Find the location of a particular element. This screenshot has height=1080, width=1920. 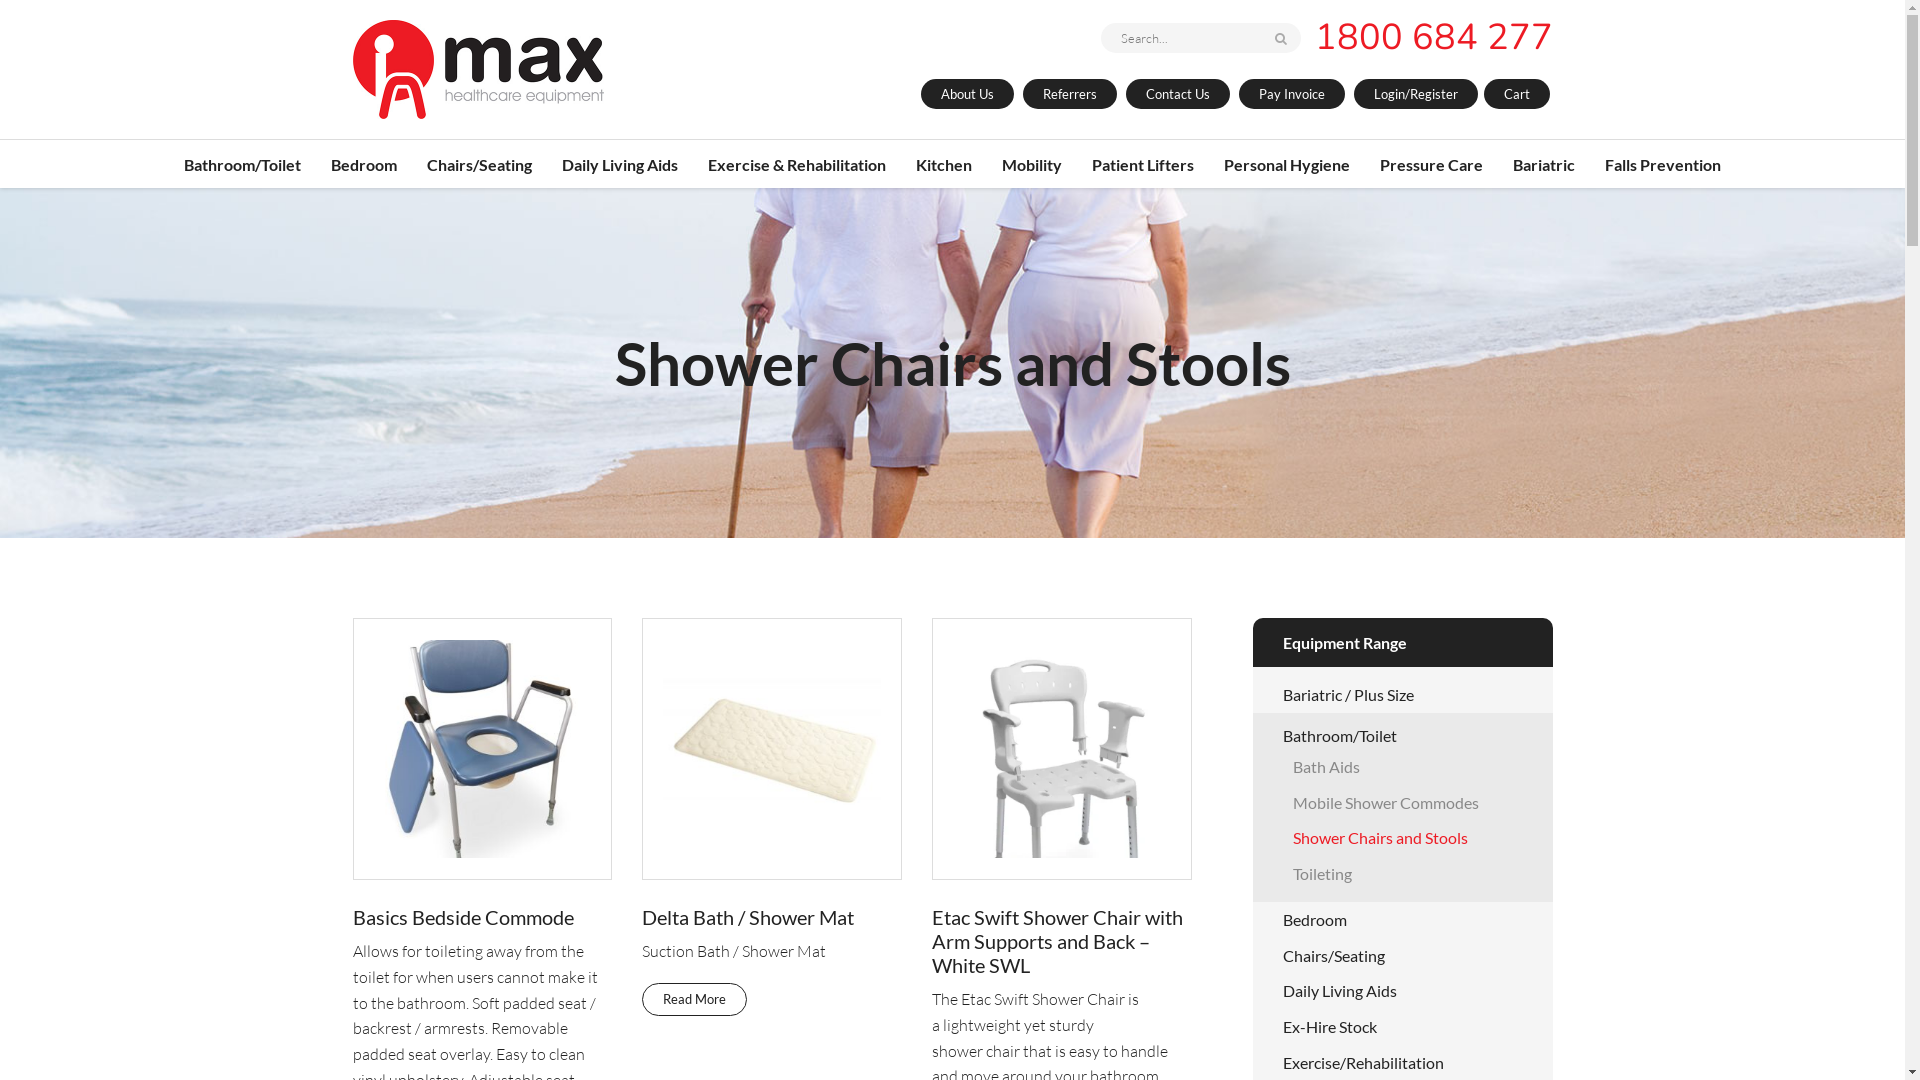

Referrers is located at coordinates (1069, 94).